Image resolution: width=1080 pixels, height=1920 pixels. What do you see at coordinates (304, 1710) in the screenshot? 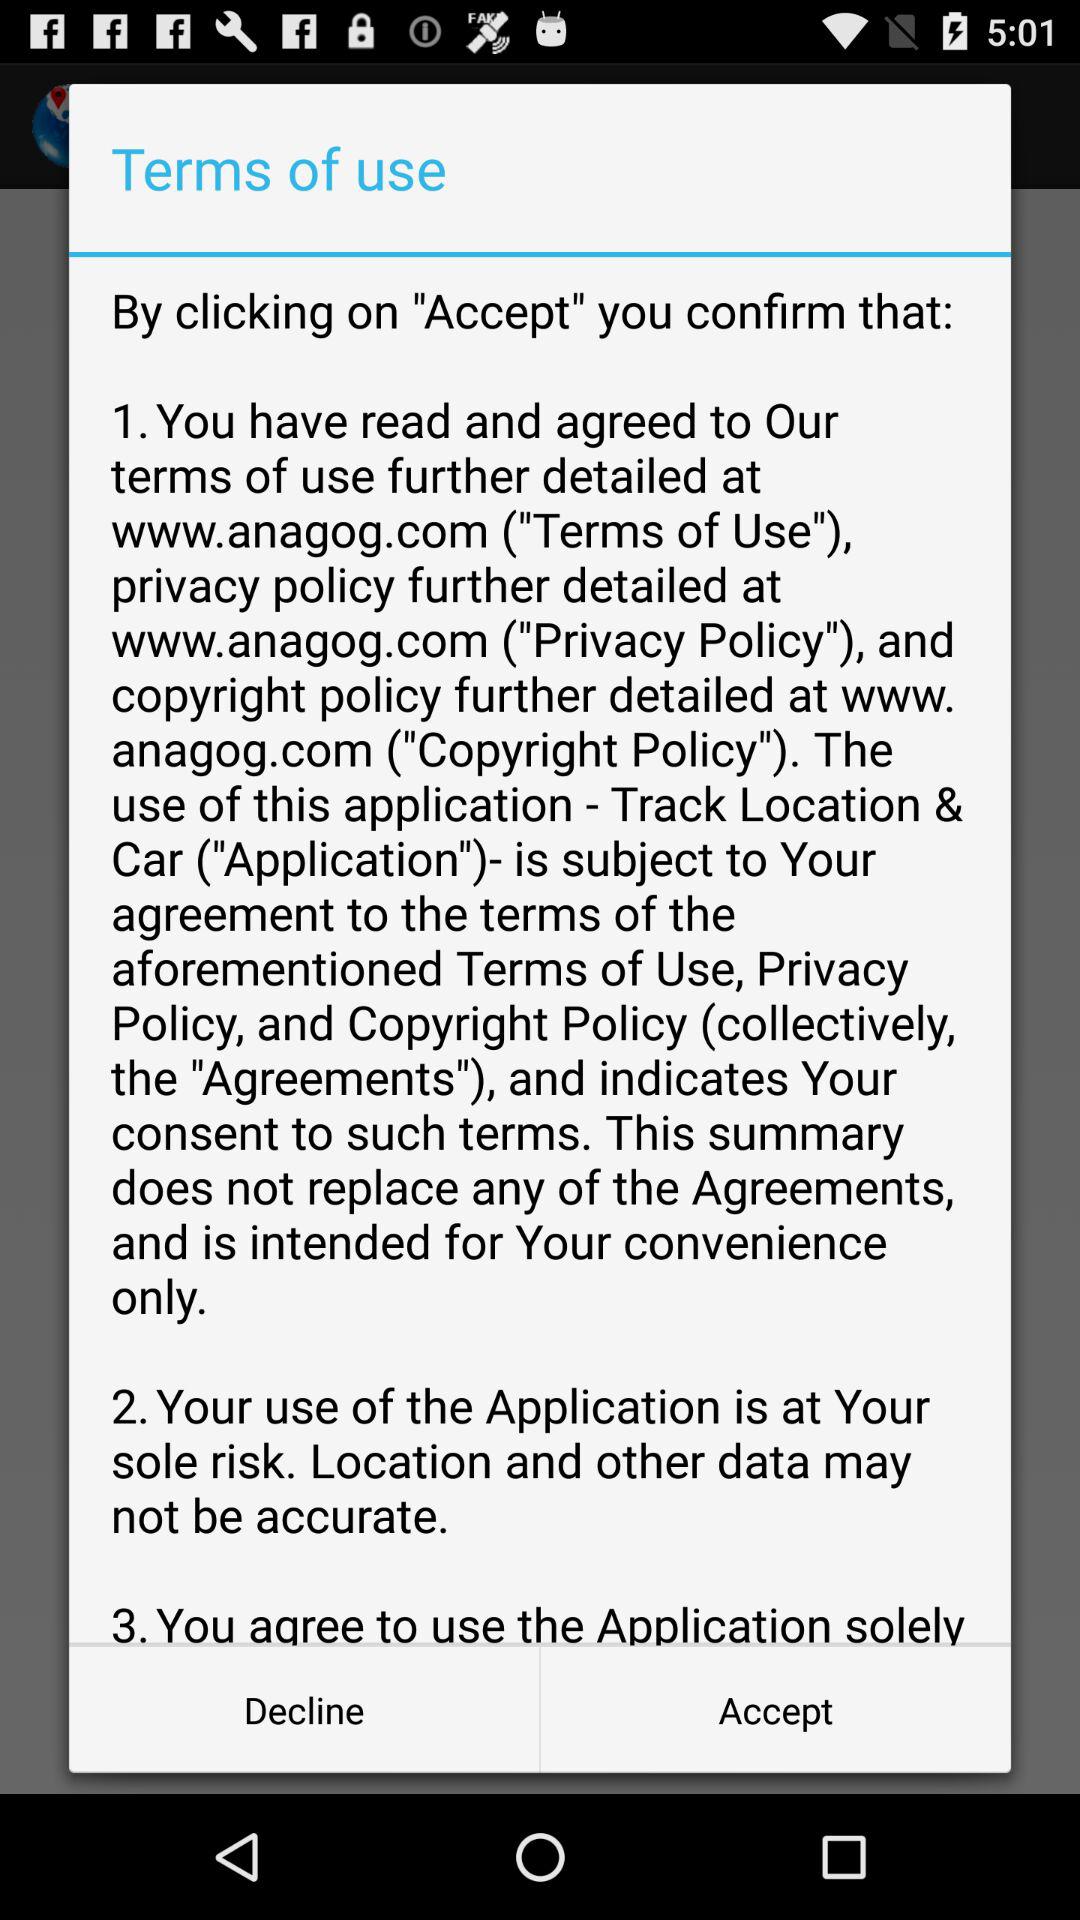
I see `choose the icon next to the accept` at bounding box center [304, 1710].